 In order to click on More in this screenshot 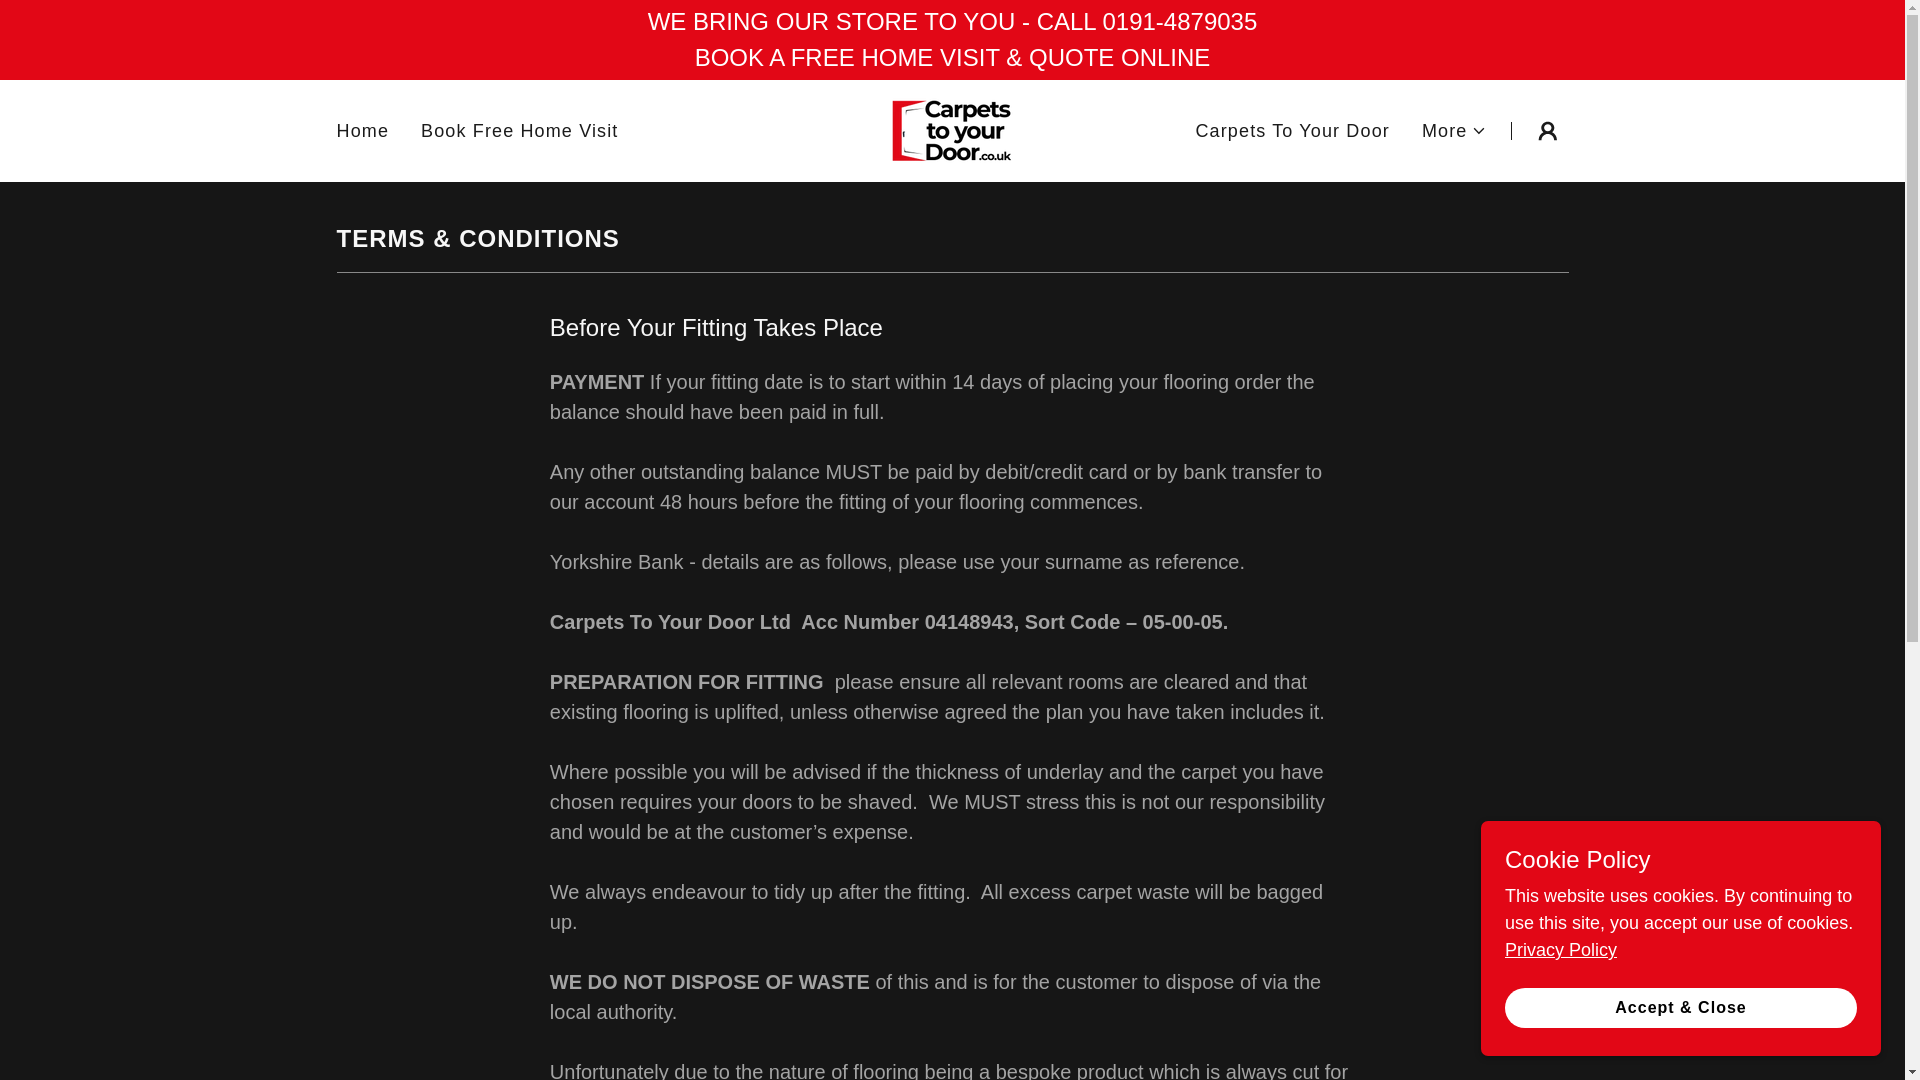, I will do `click(1455, 130)`.